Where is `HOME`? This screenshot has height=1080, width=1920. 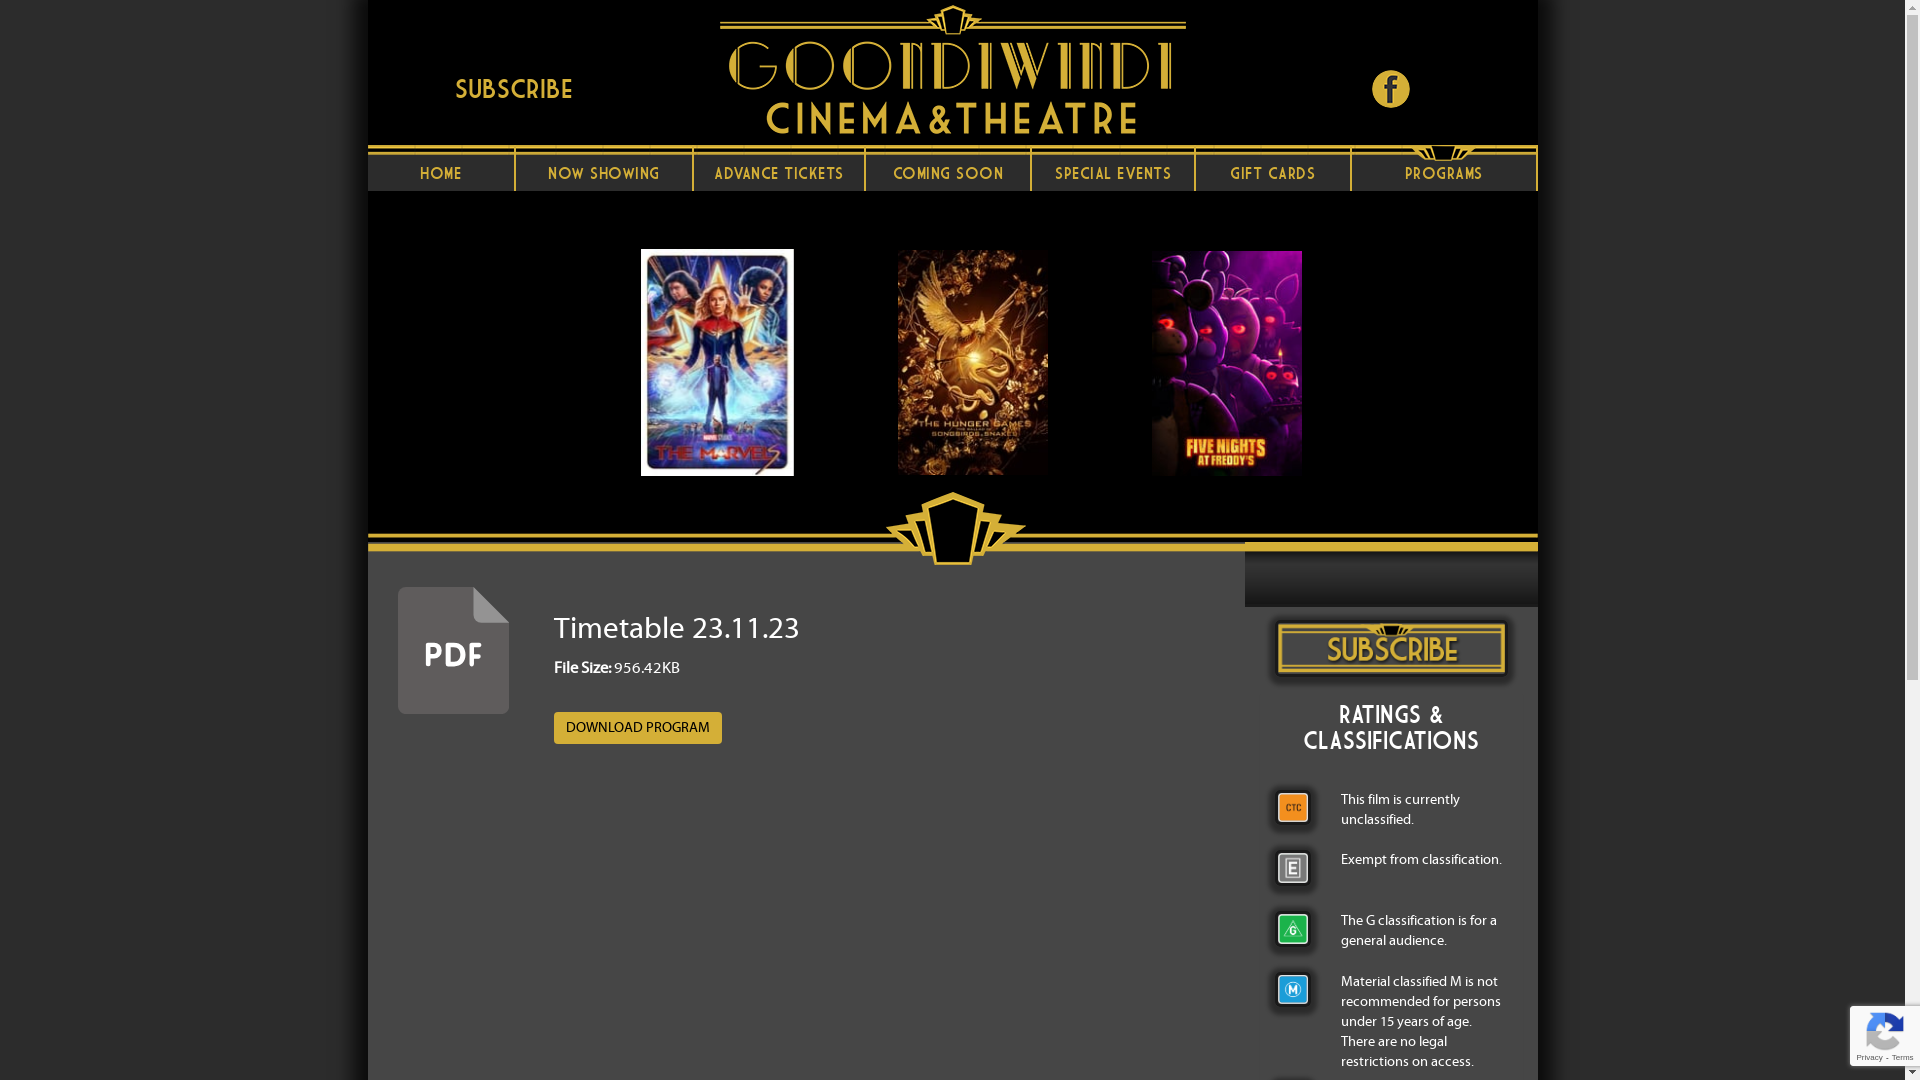
HOME is located at coordinates (442, 168).